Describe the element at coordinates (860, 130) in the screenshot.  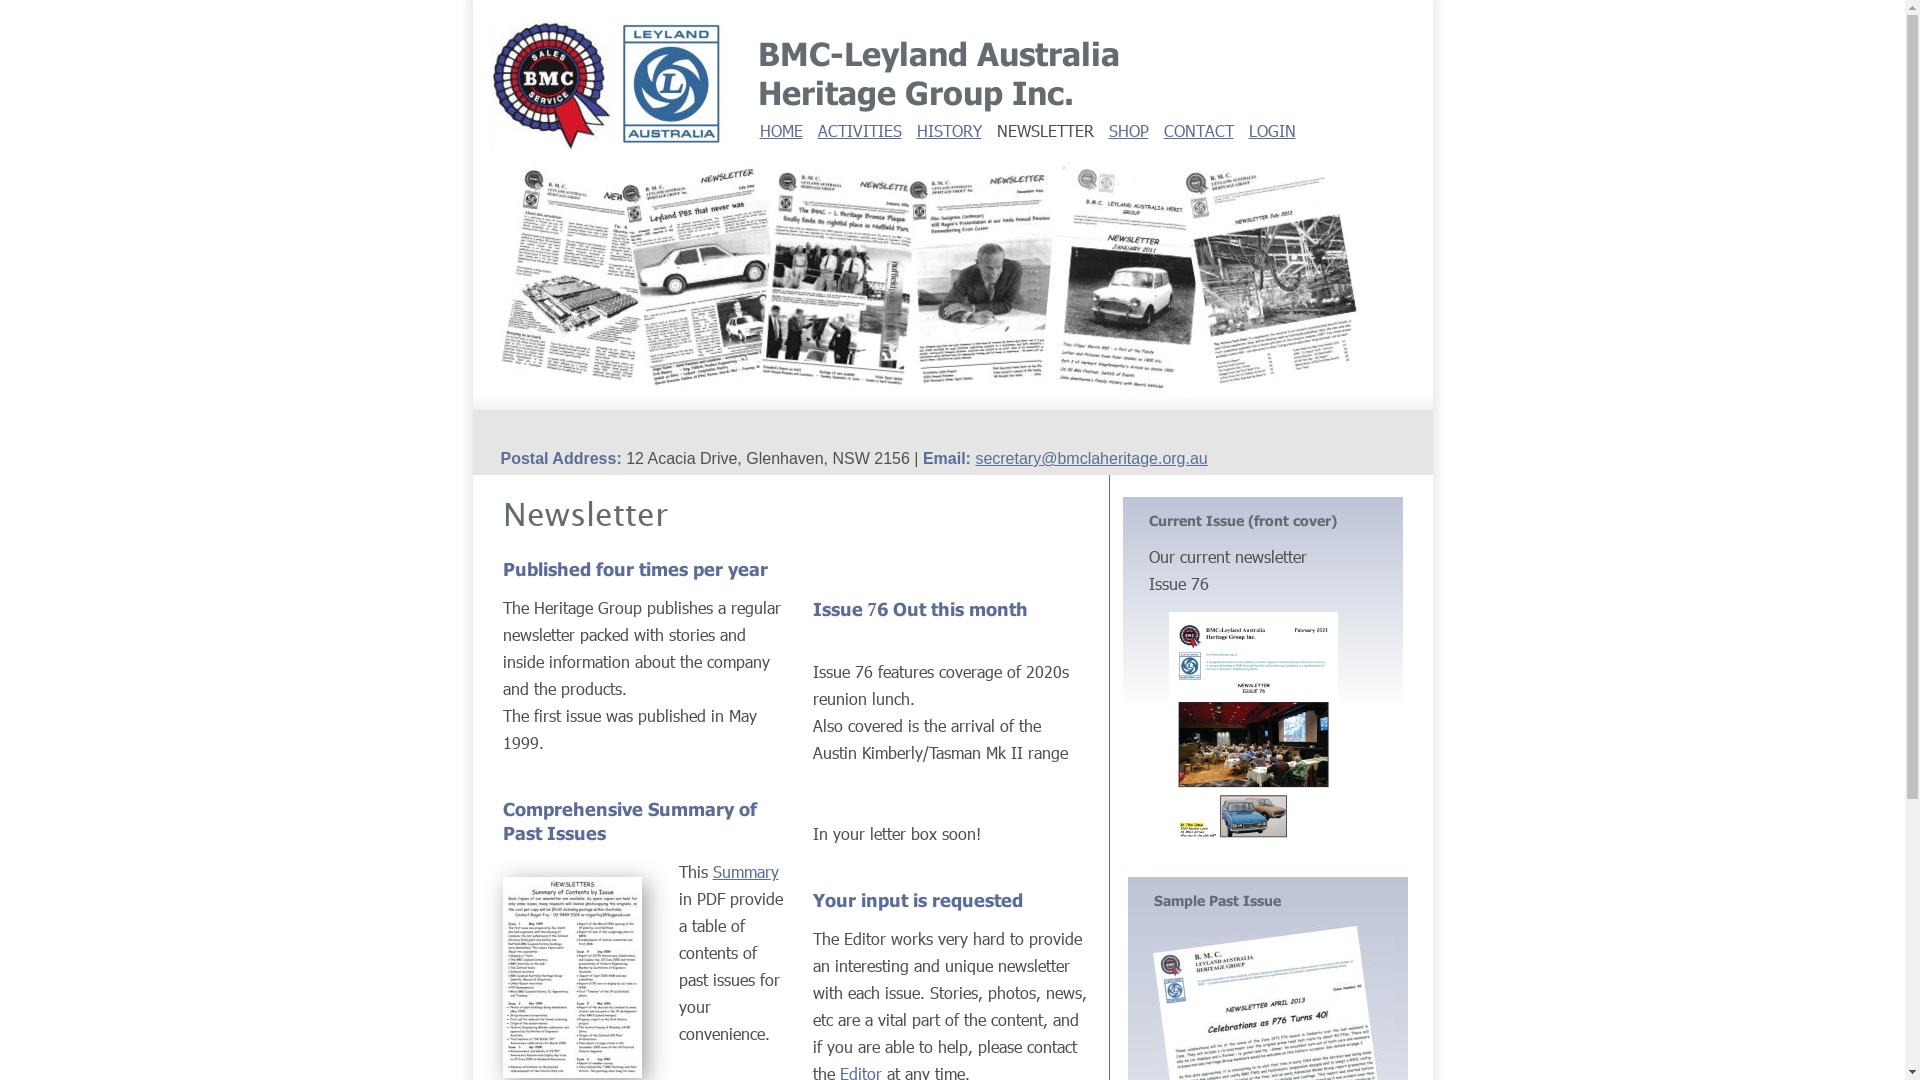
I see `ACTIVITIES` at that location.